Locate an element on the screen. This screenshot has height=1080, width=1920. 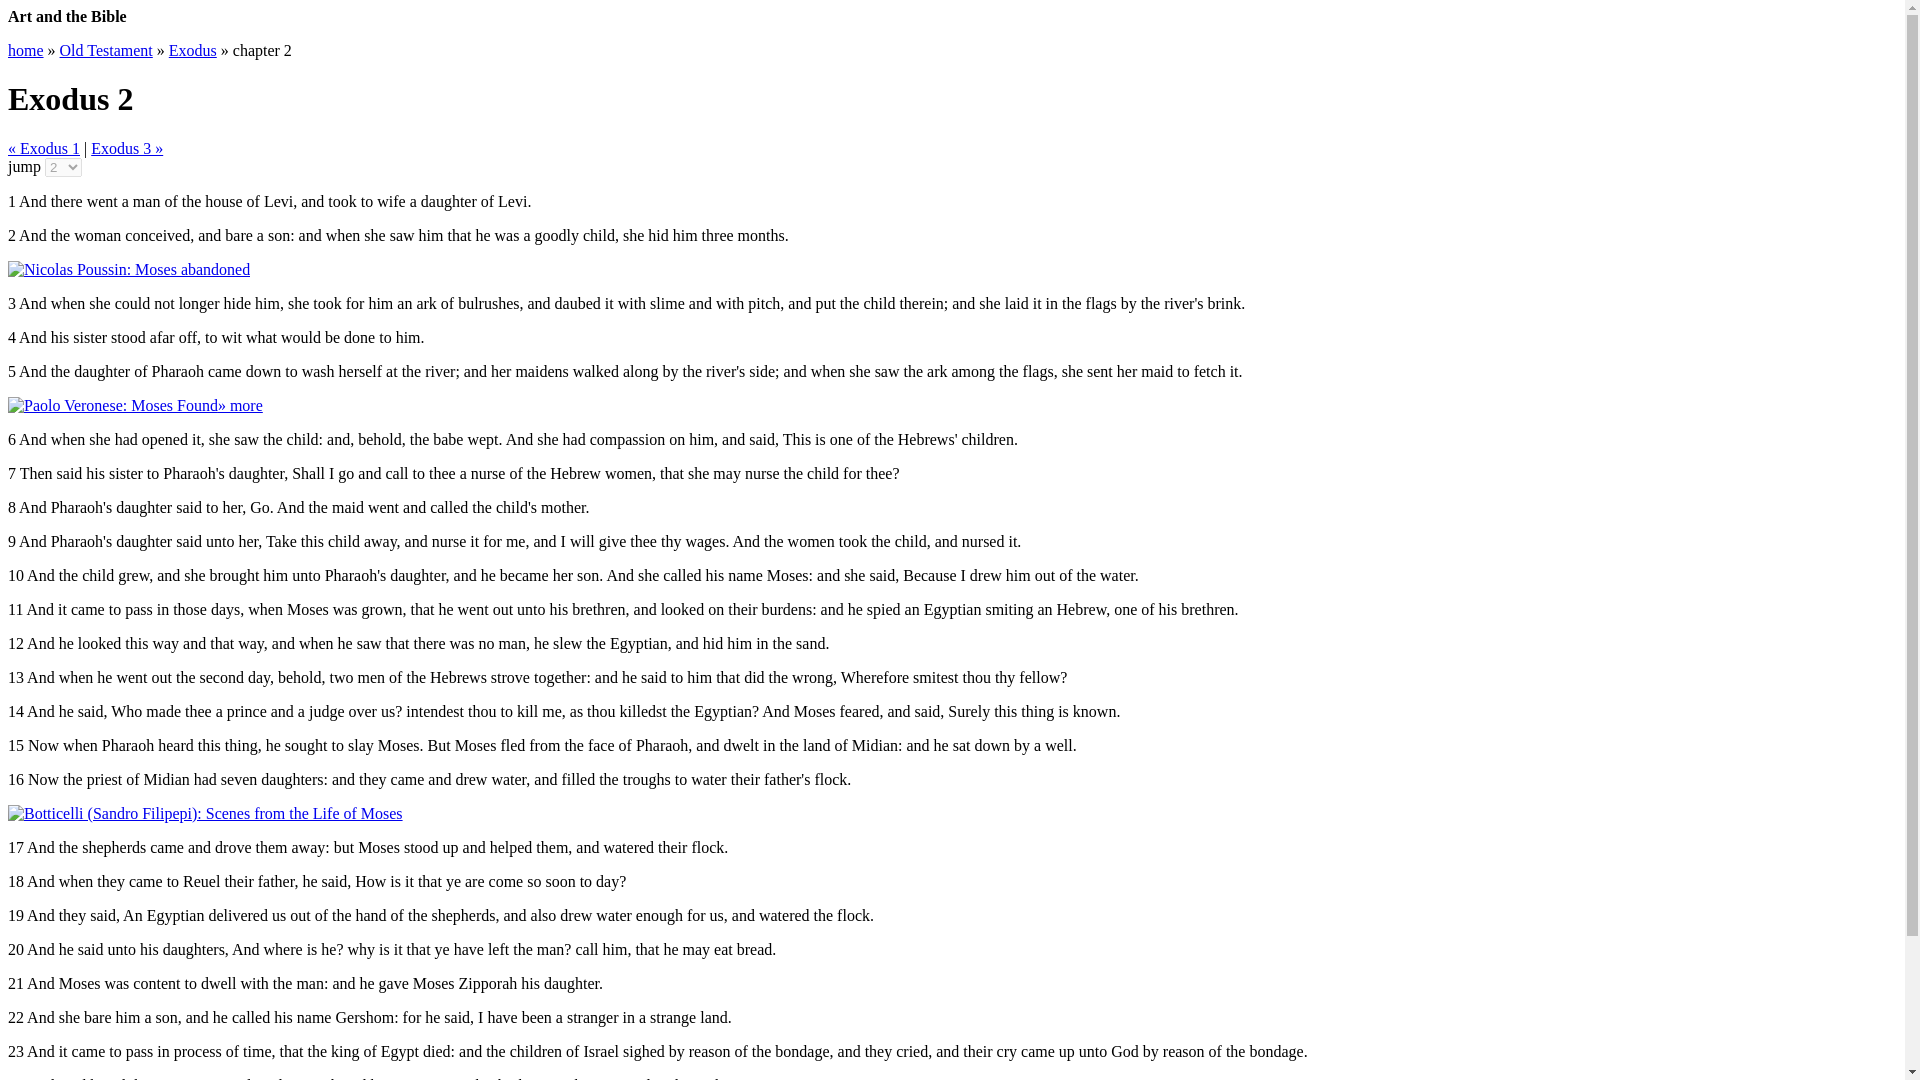
23 is located at coordinates (15, 1051).